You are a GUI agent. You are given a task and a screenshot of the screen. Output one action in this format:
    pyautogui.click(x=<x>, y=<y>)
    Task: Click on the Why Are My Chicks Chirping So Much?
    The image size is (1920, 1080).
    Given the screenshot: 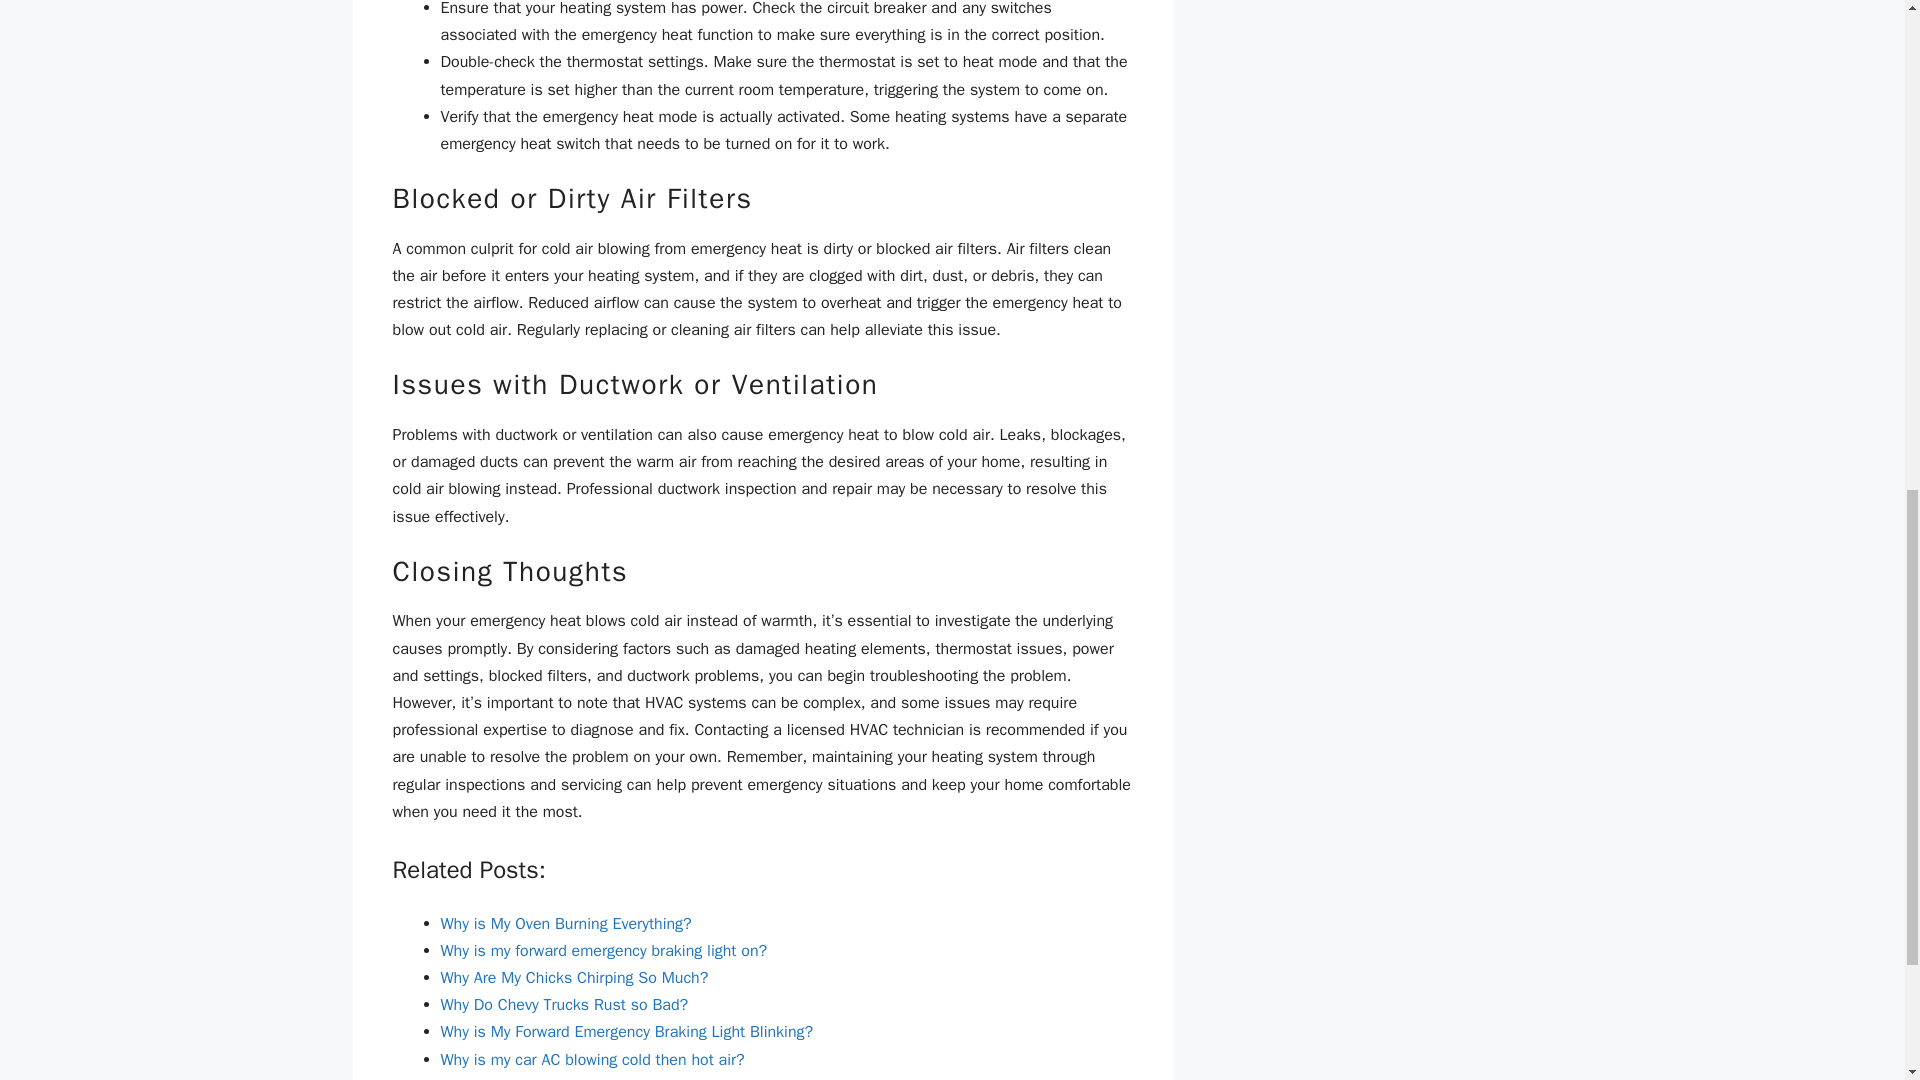 What is the action you would take?
    pyautogui.click(x=574, y=978)
    